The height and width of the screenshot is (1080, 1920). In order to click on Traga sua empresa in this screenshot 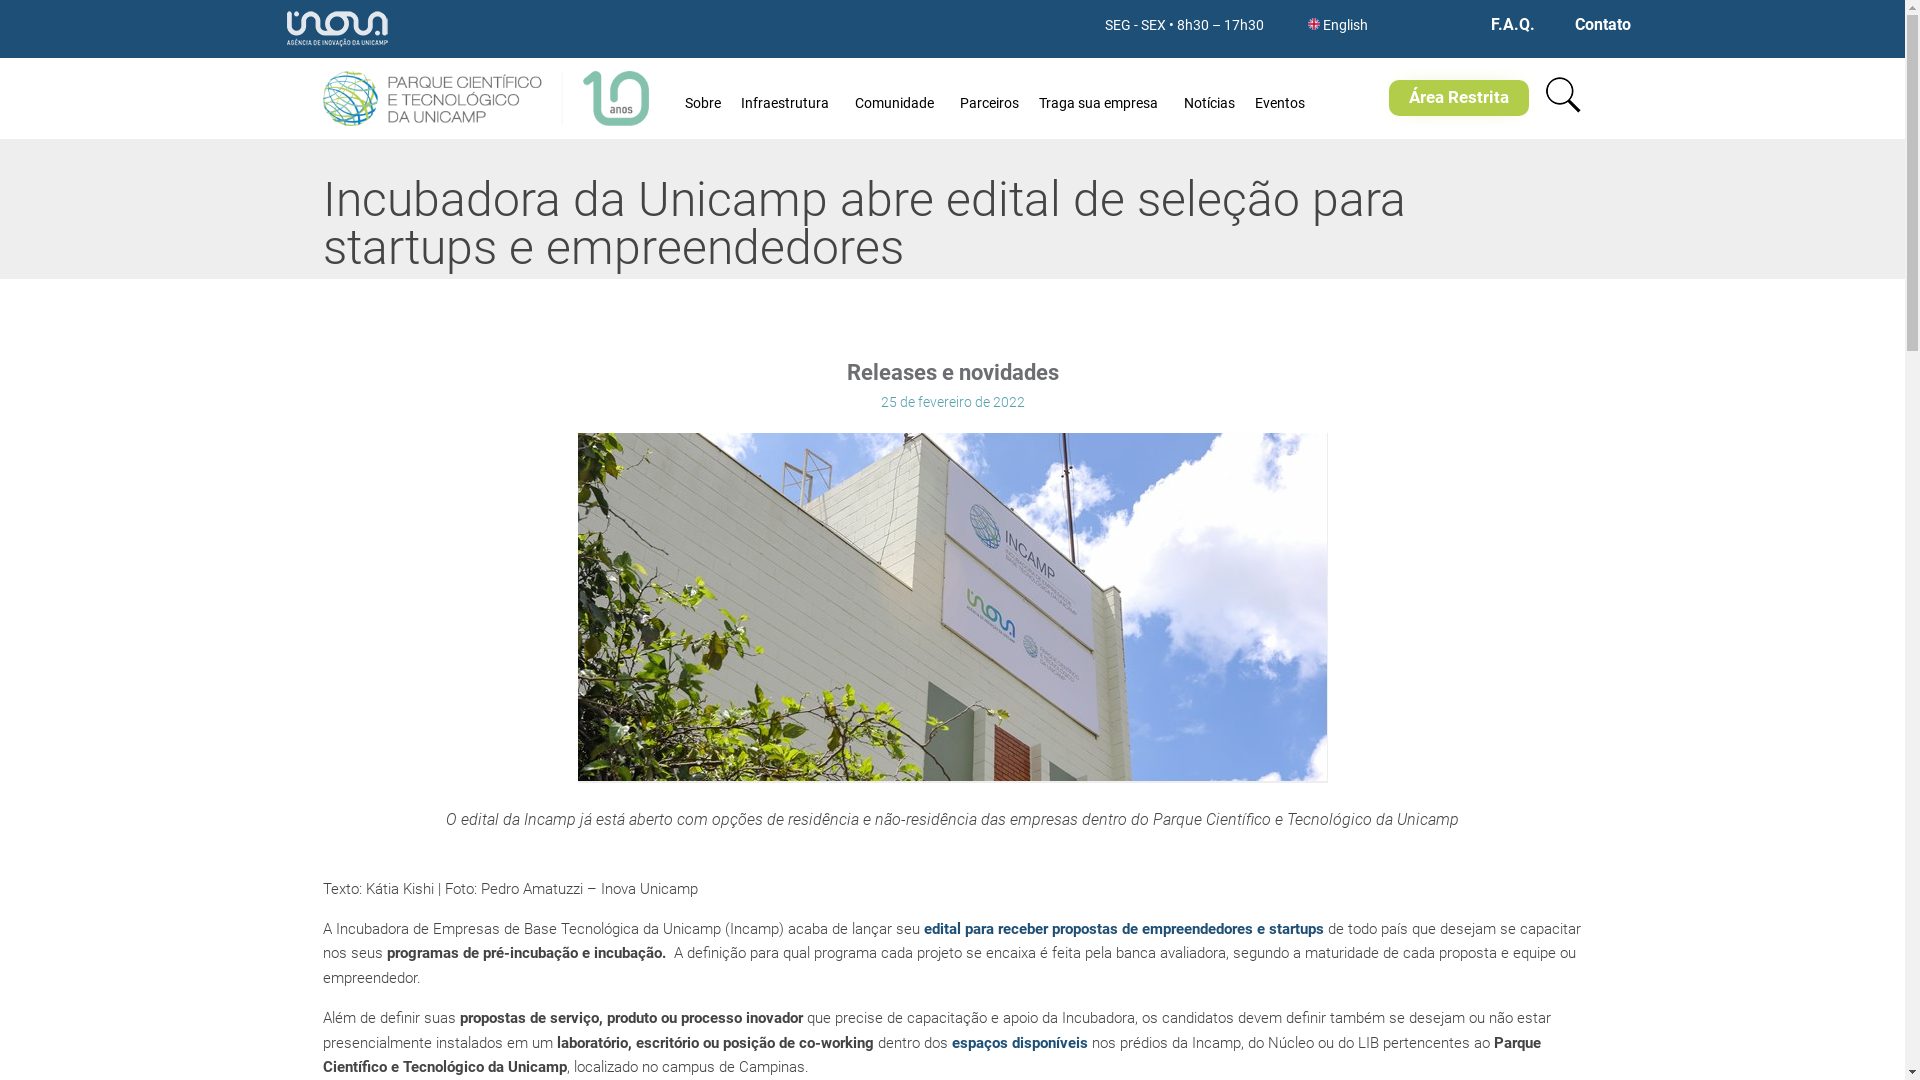, I will do `click(1102, 98)`.